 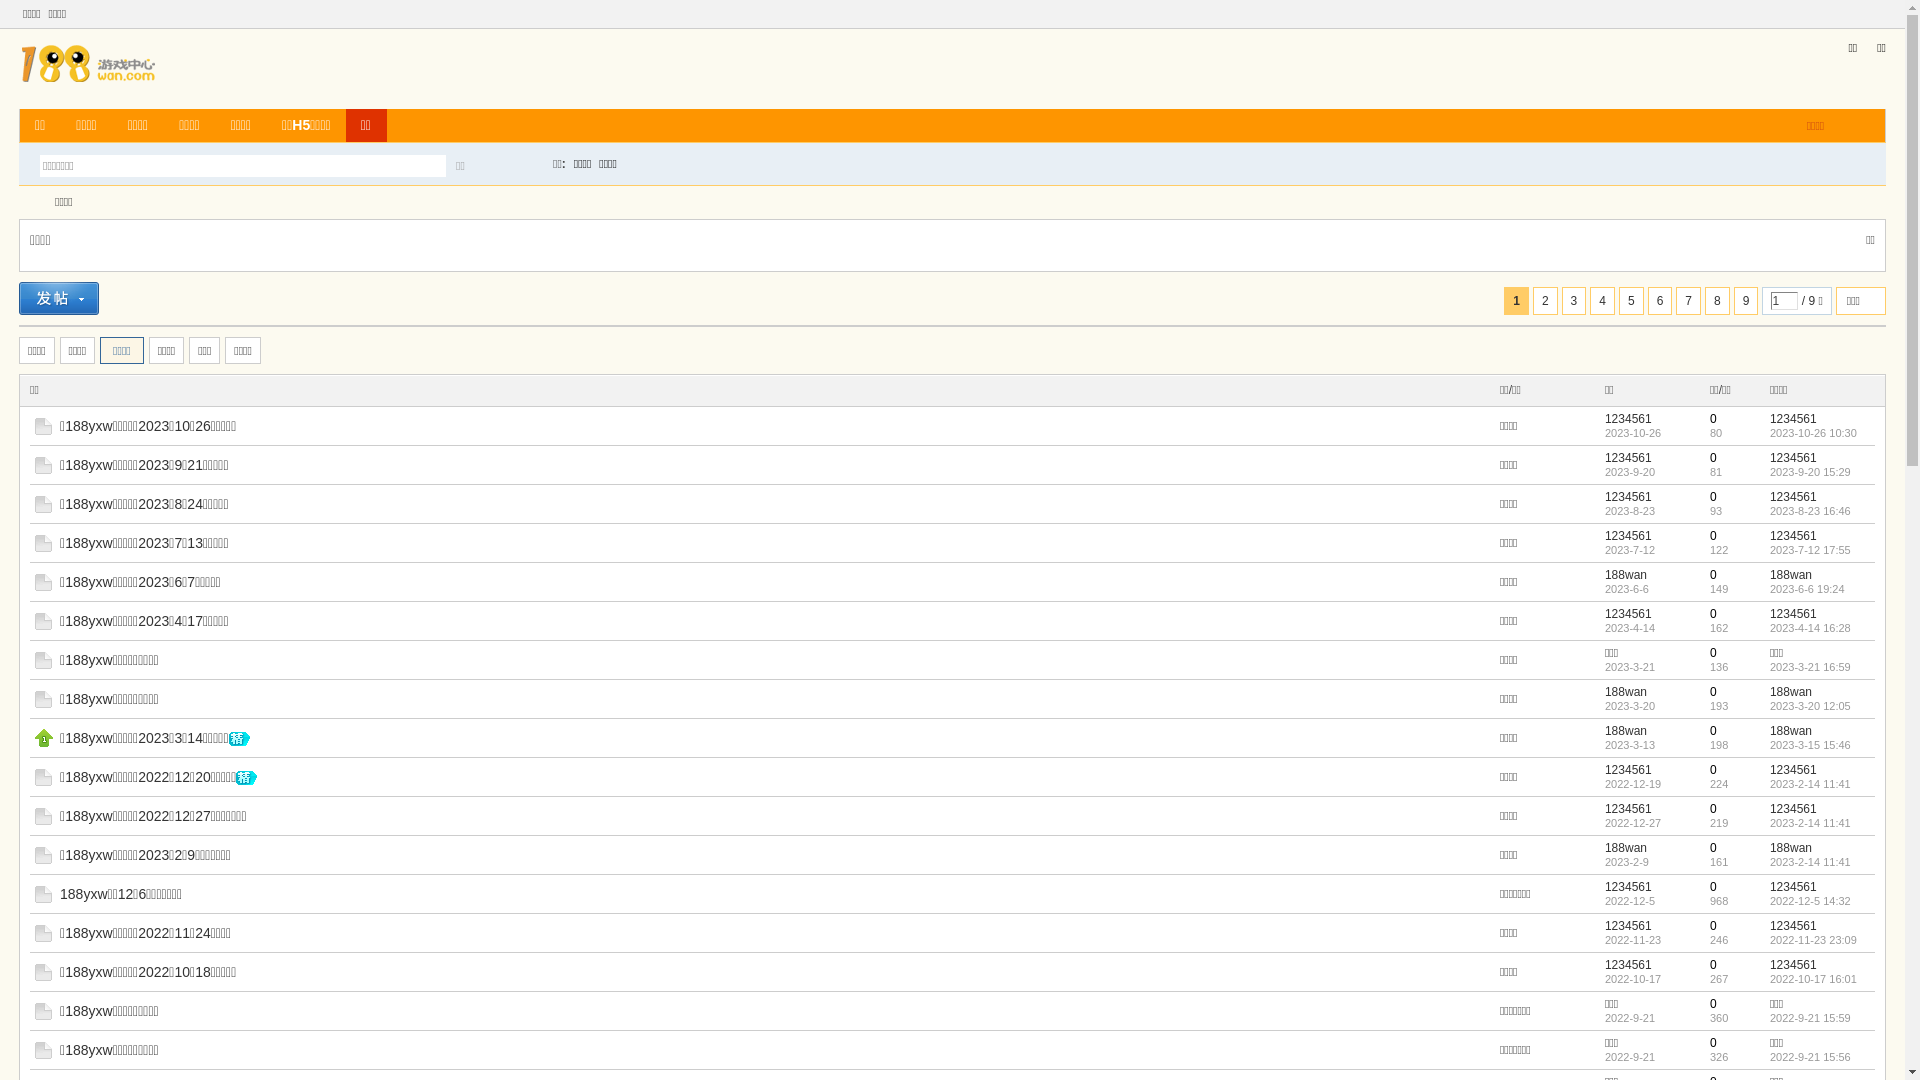 What do you see at coordinates (1814, 979) in the screenshot?
I see `2022-10-17 16:01` at bounding box center [1814, 979].